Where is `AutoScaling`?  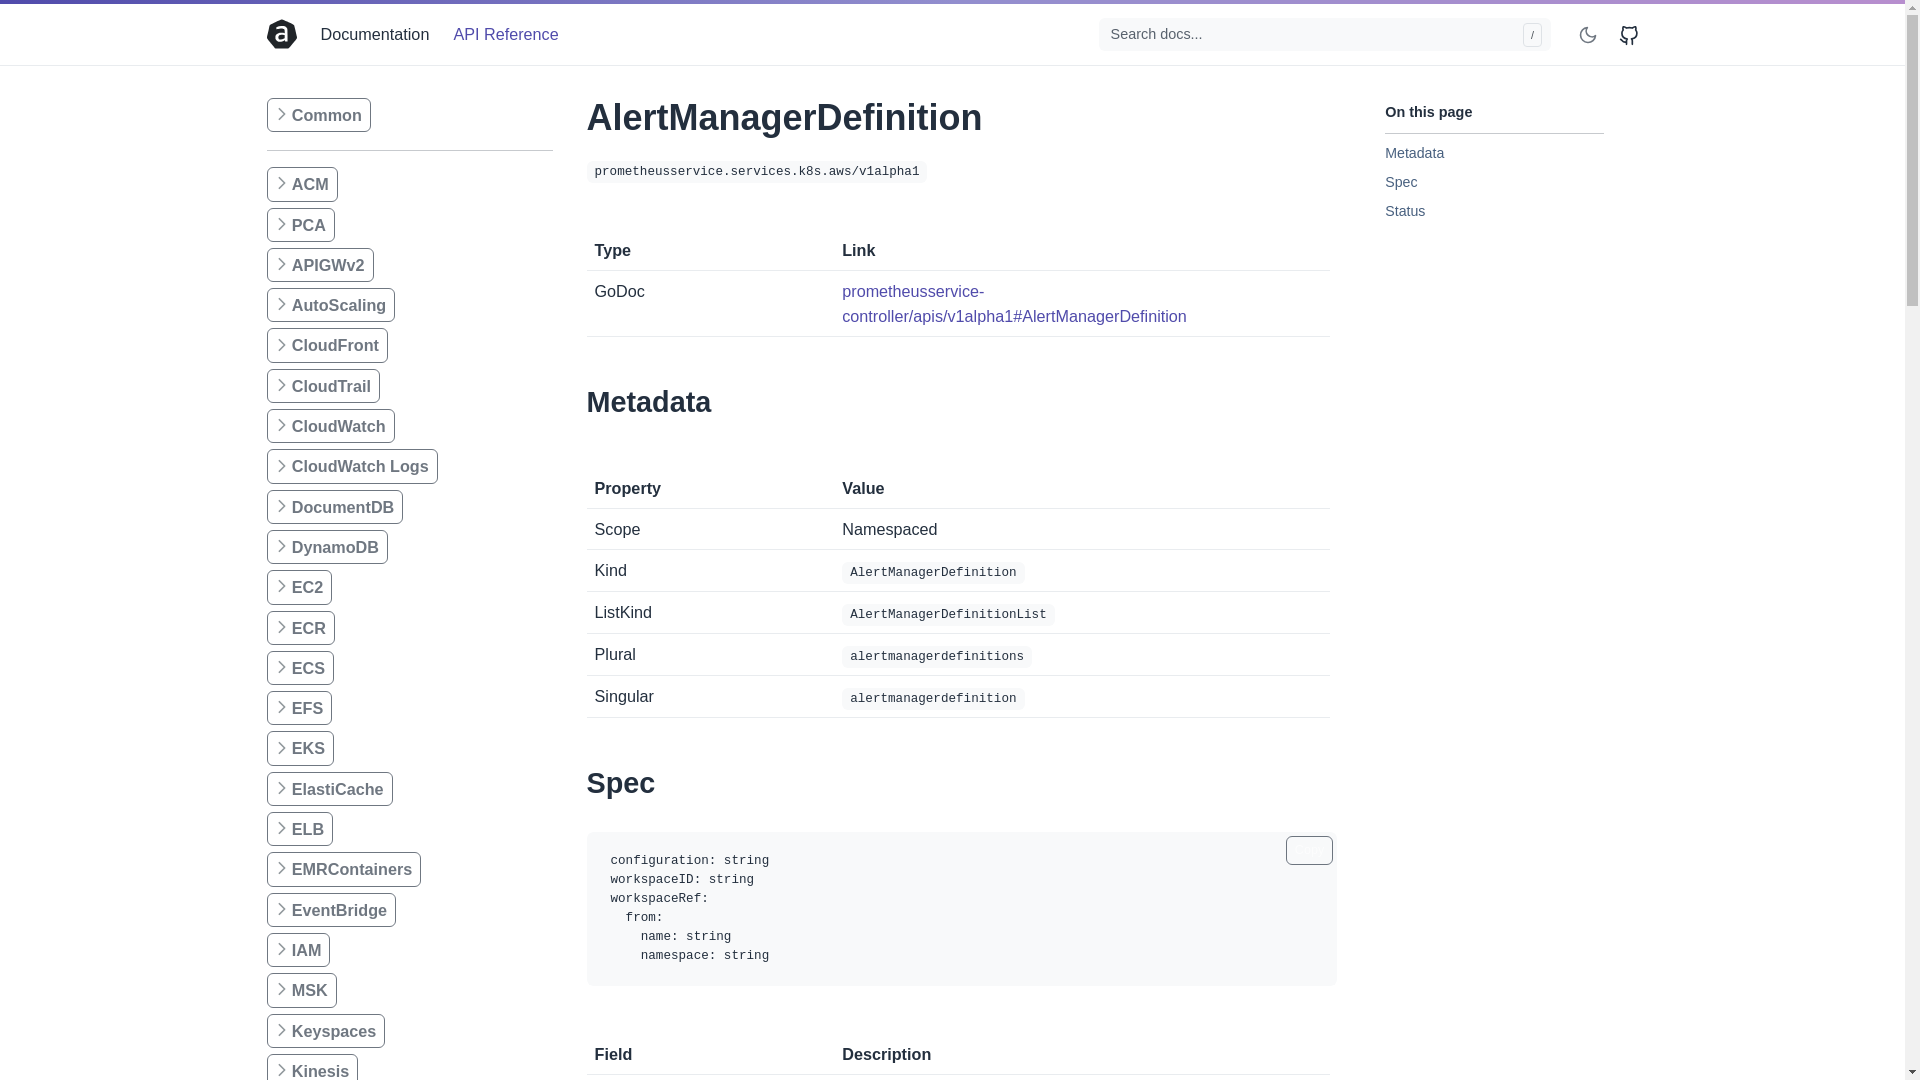
AutoScaling is located at coordinates (330, 304).